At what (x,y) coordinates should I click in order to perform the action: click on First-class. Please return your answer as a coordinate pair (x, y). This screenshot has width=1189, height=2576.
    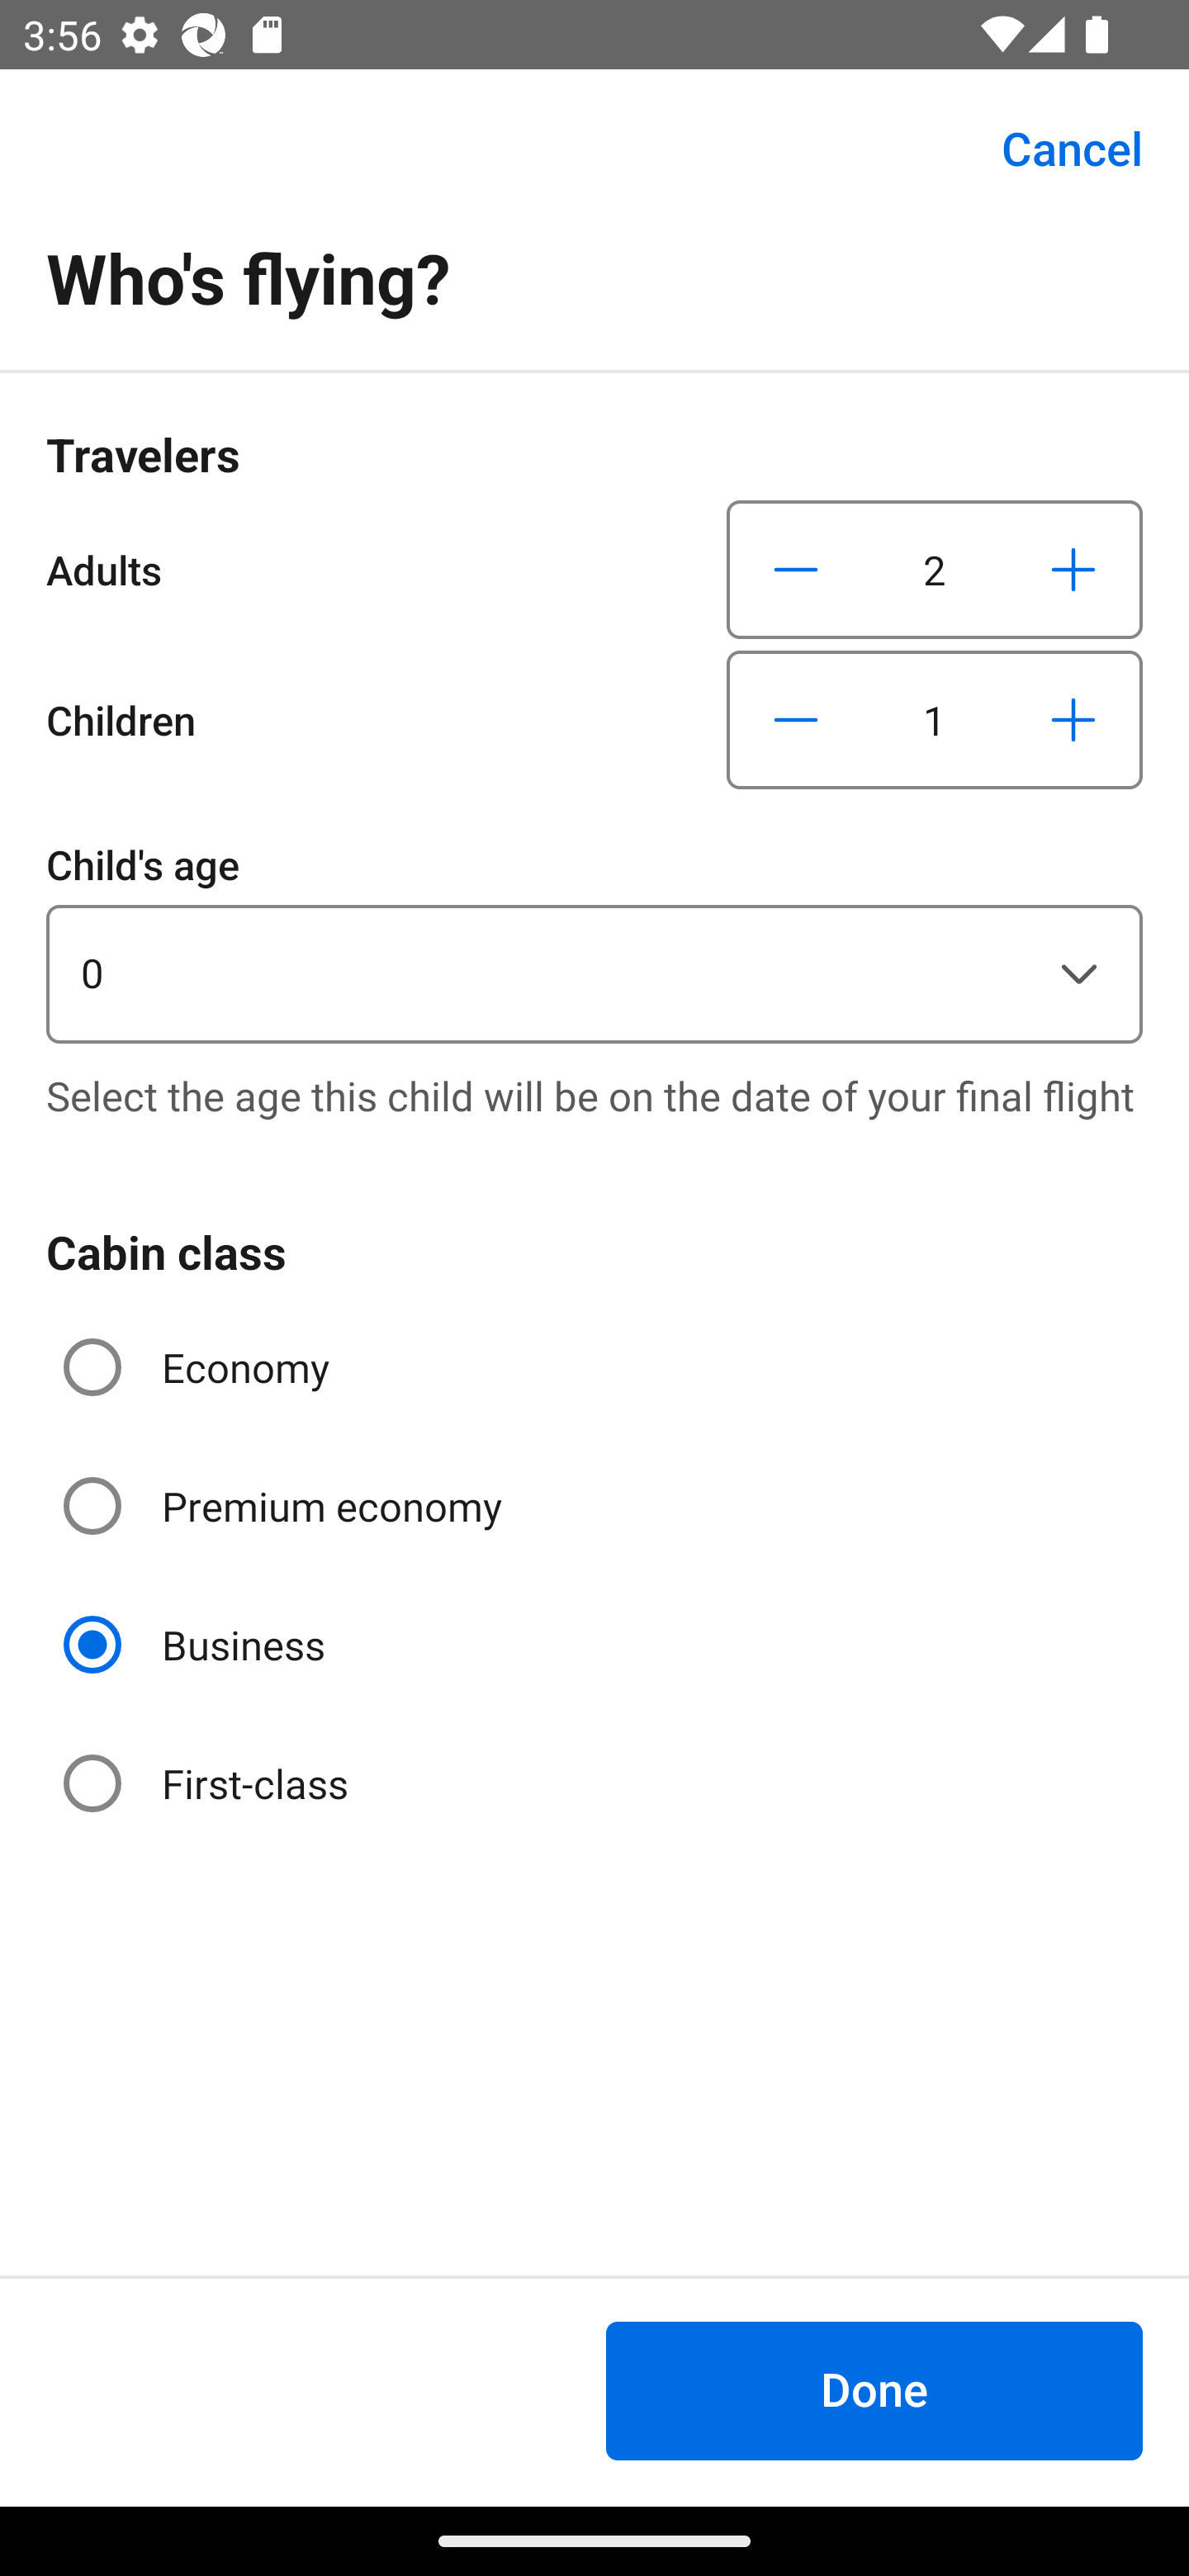
    Looking at the image, I should click on (208, 1782).